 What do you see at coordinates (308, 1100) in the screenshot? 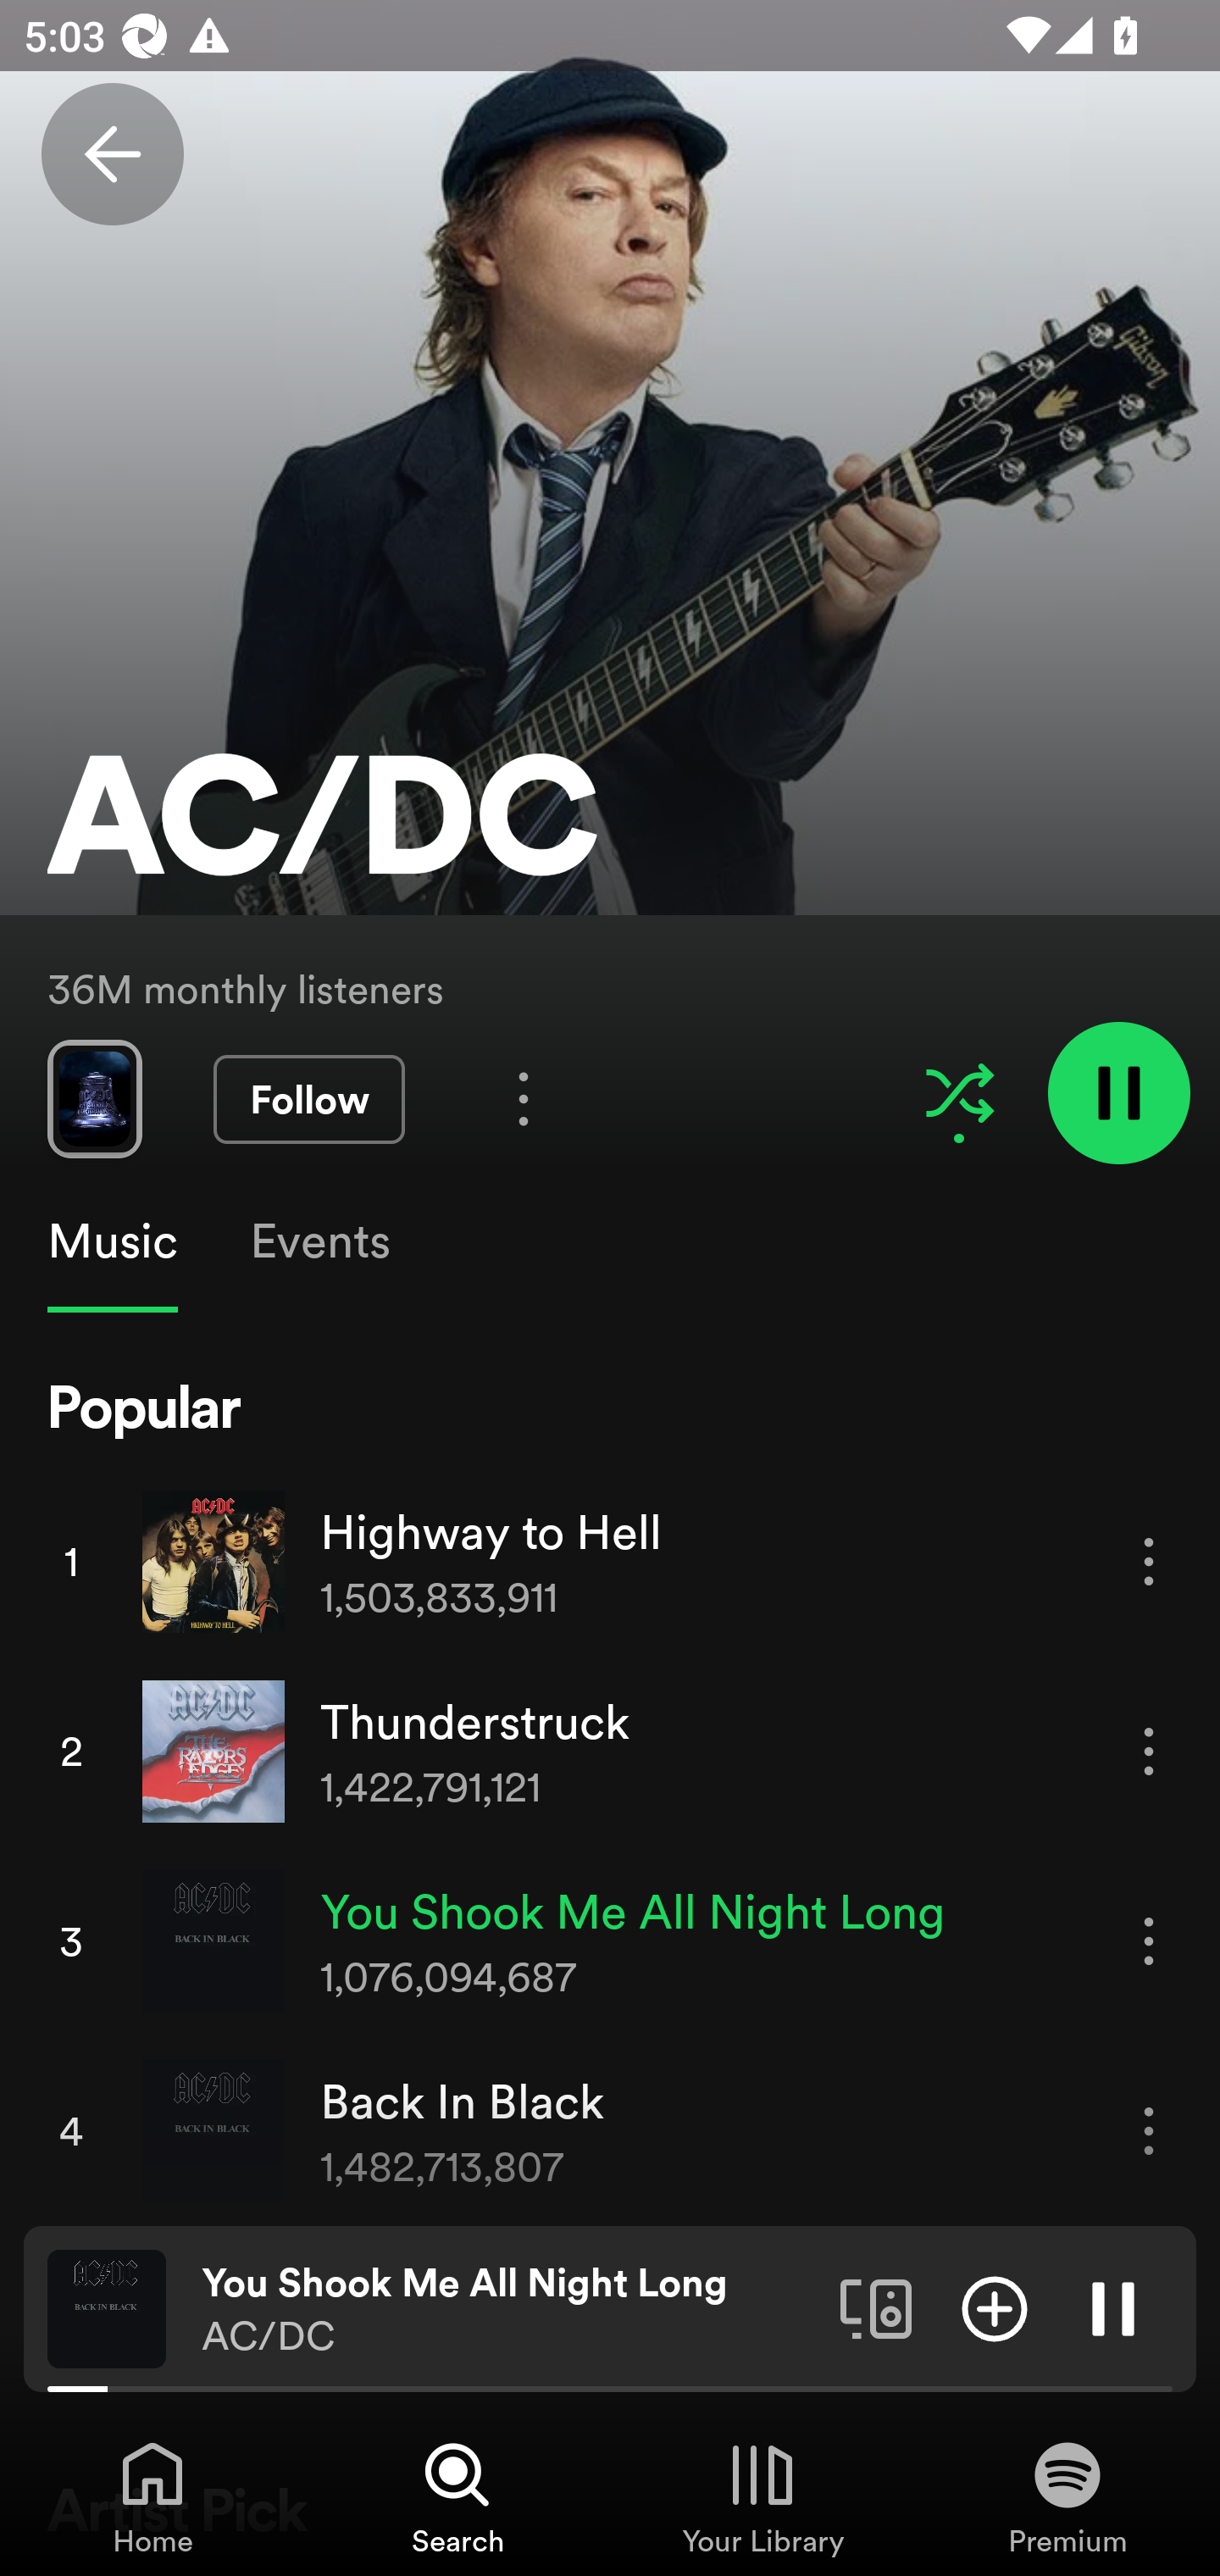
I see `Follow` at bounding box center [308, 1100].